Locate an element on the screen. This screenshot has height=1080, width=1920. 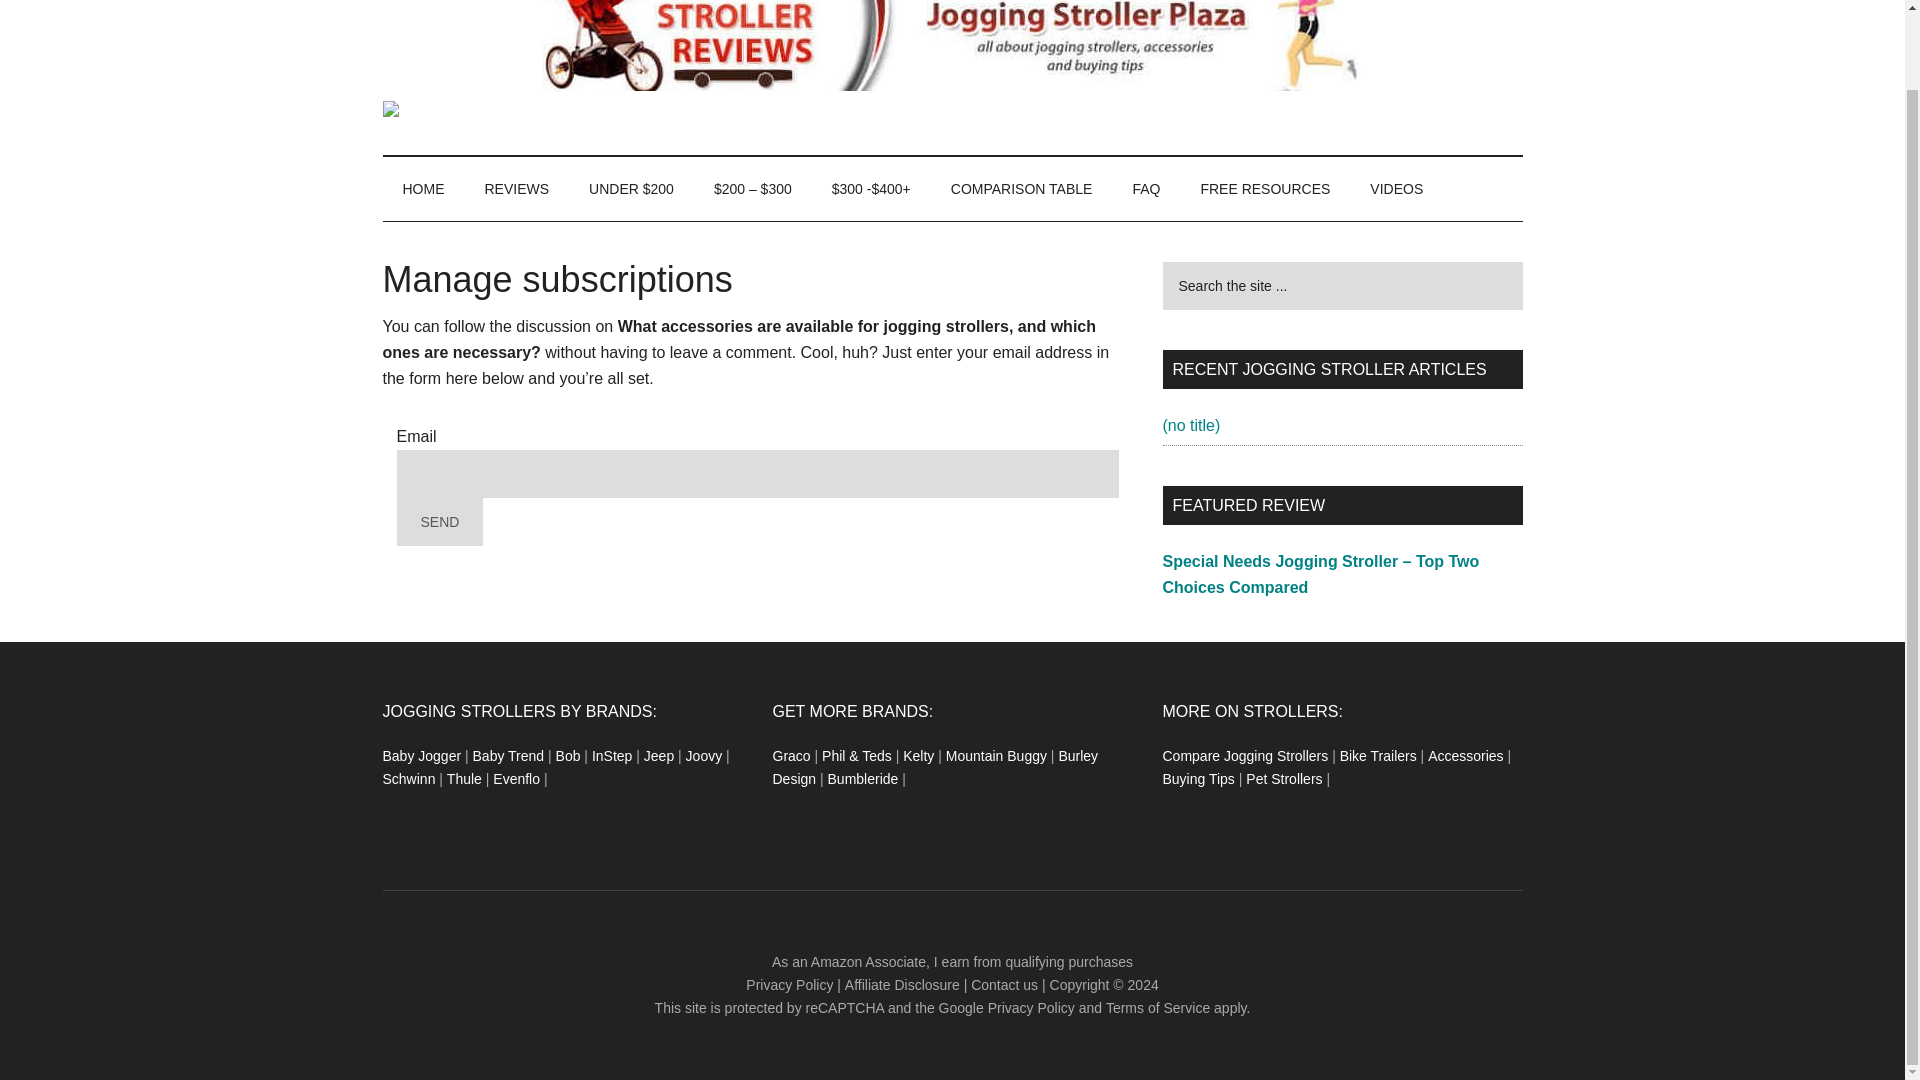
Bike Trailers is located at coordinates (1378, 756).